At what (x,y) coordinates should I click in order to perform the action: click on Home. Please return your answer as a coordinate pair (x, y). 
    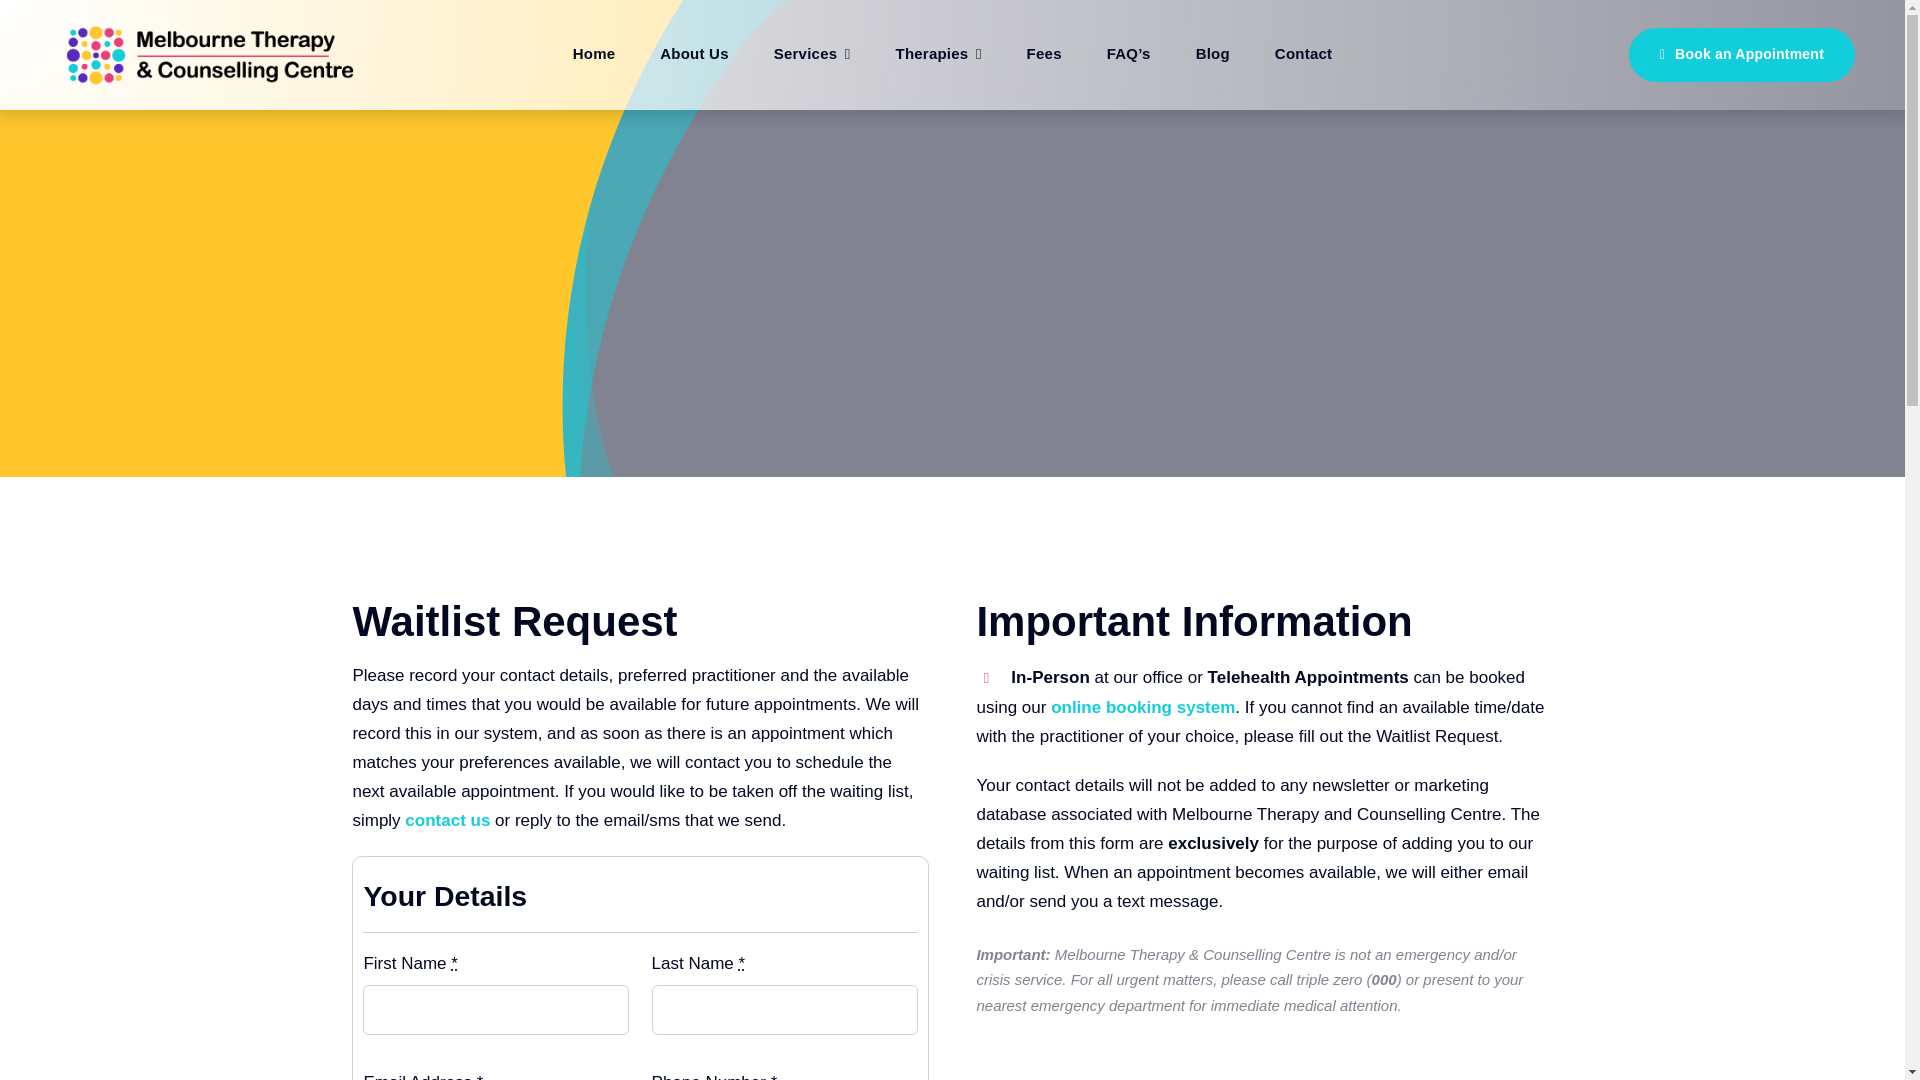
    Looking at the image, I should click on (594, 54).